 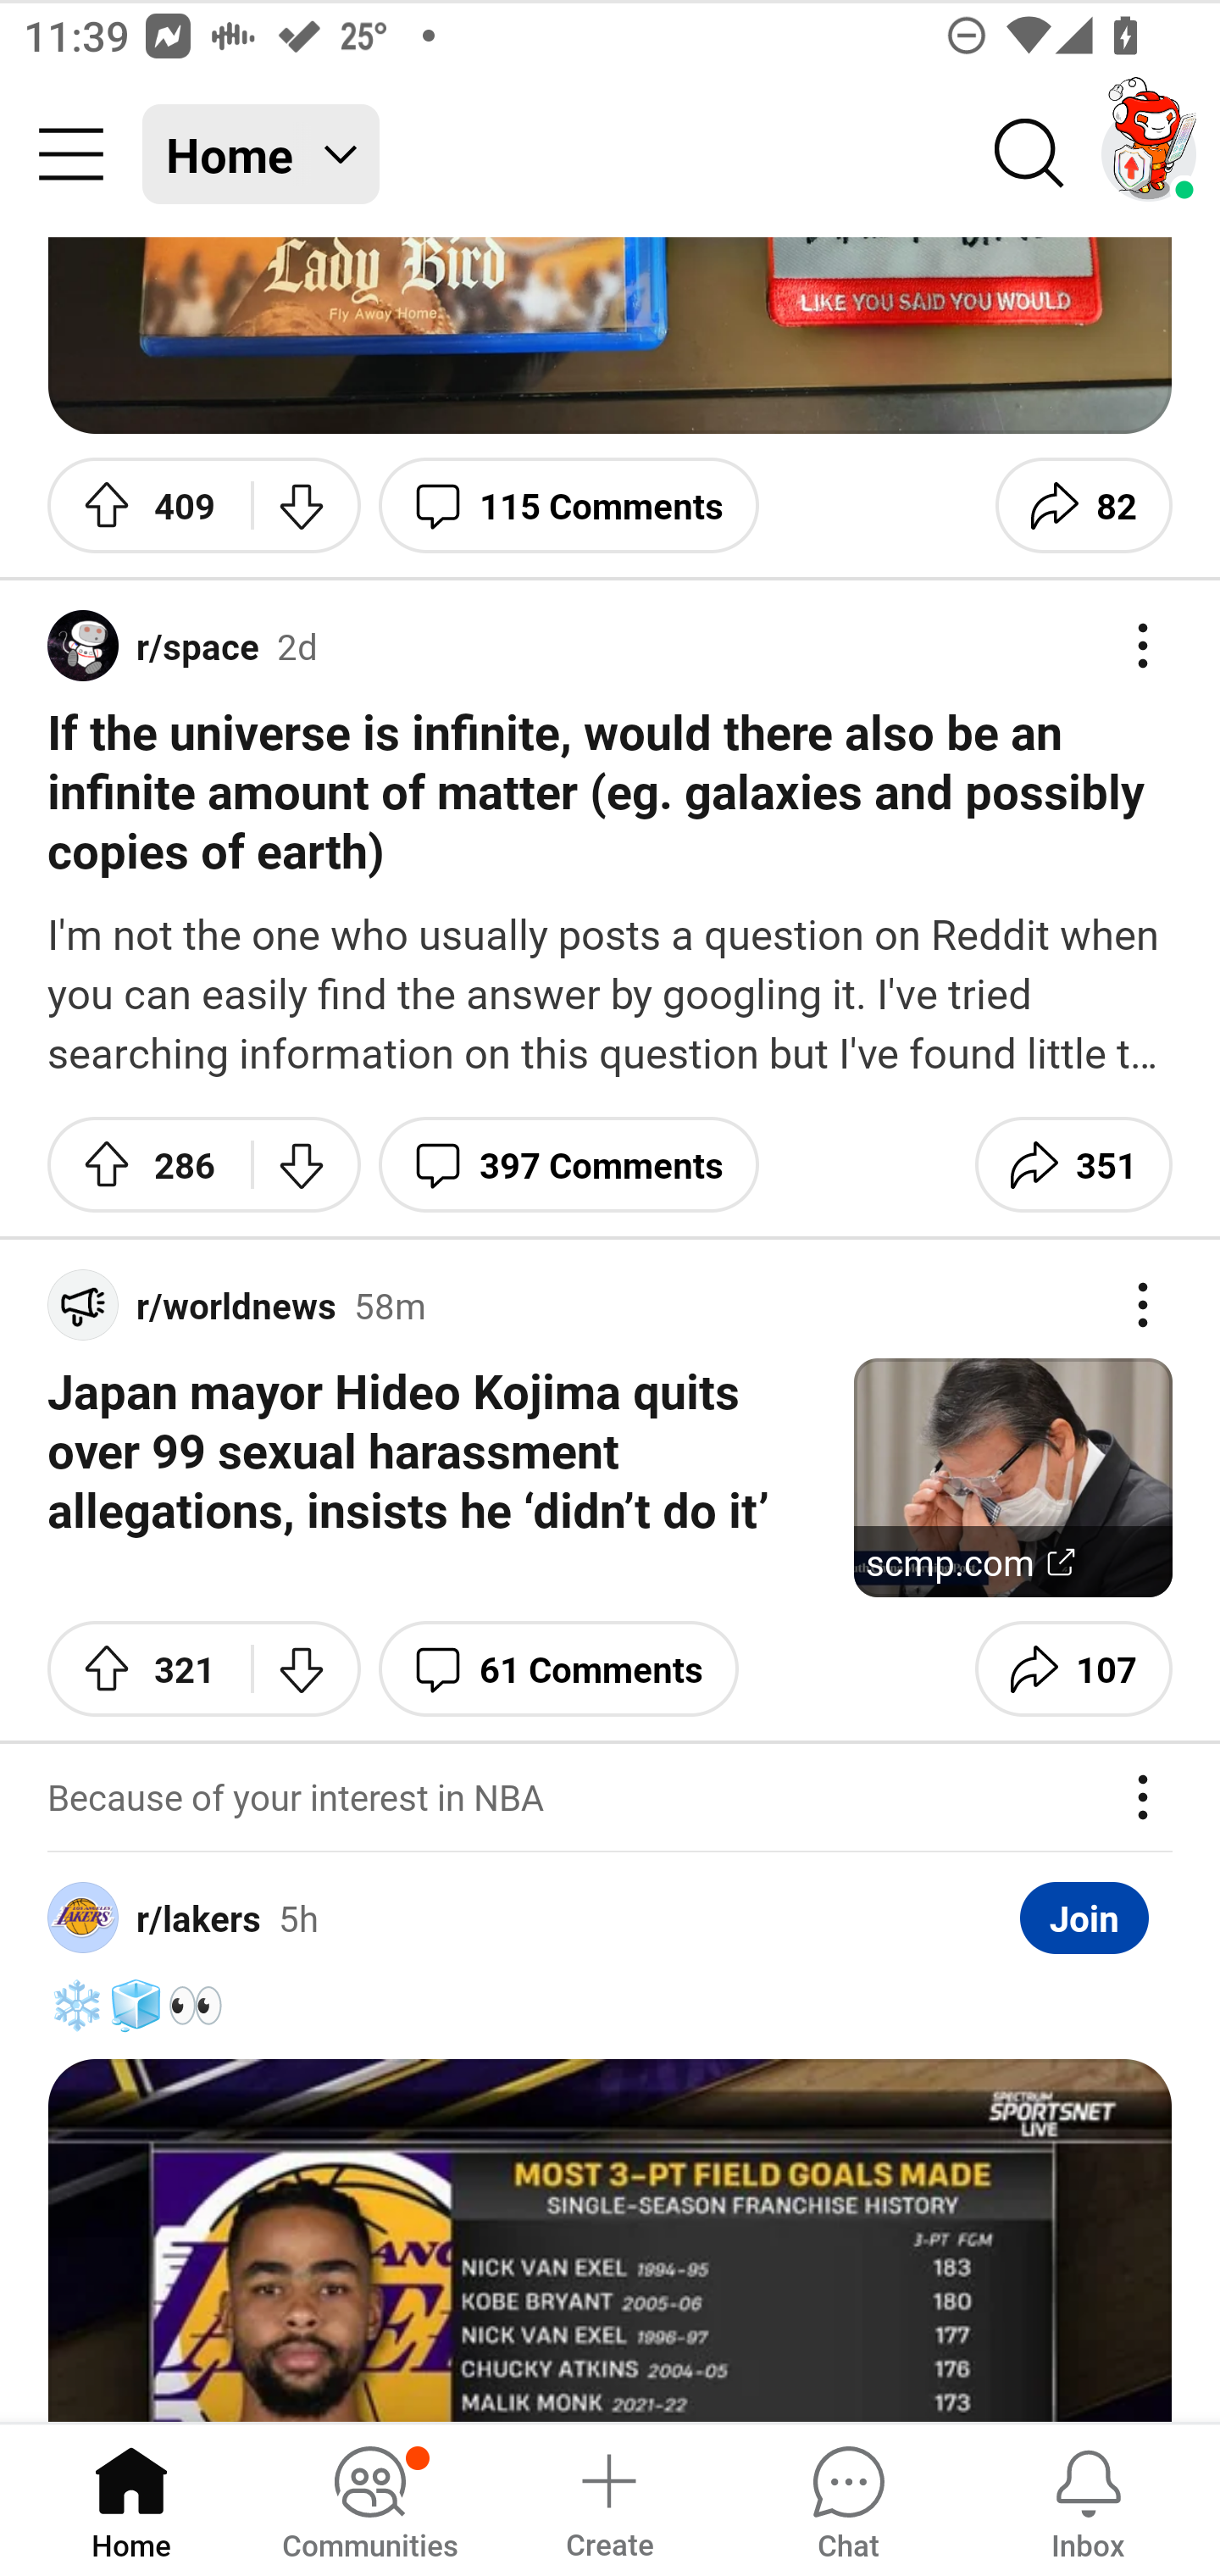 I want to click on Community menu, so click(x=71, y=154).